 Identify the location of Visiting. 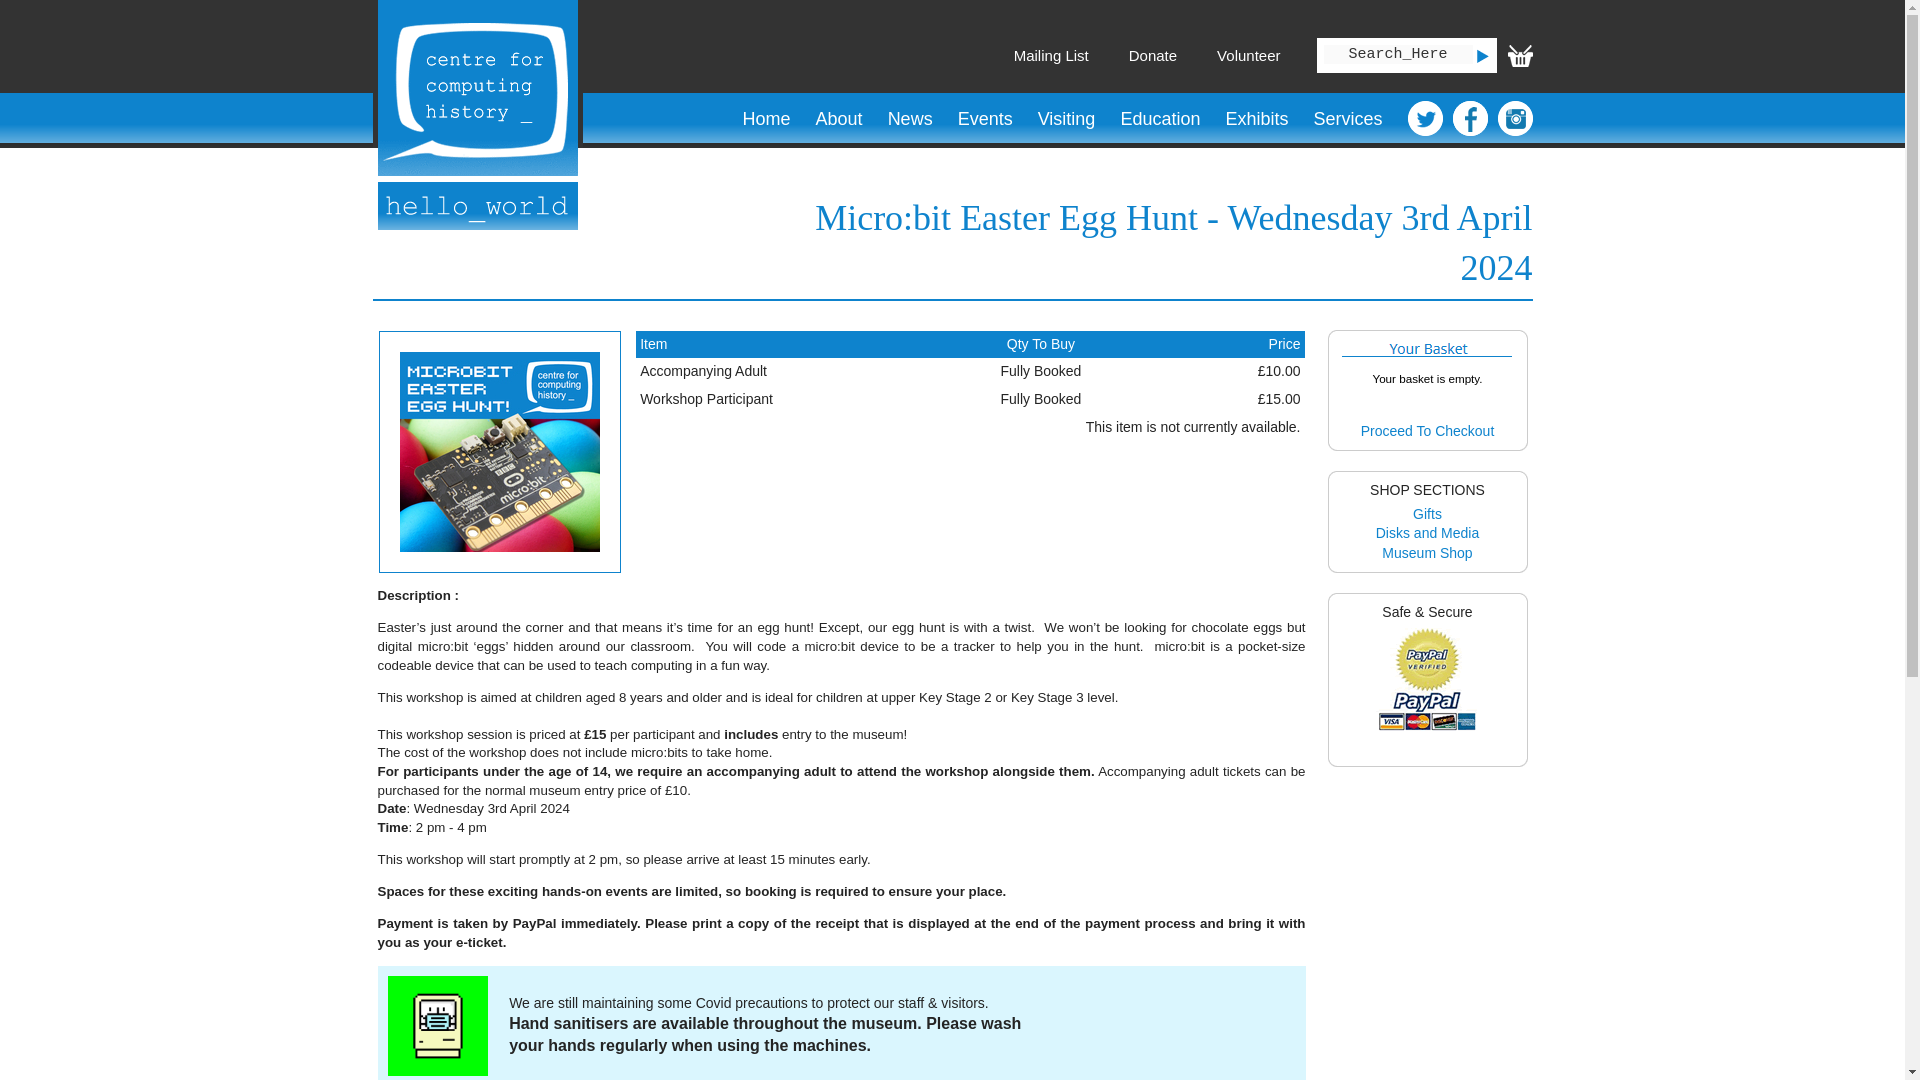
(1066, 119).